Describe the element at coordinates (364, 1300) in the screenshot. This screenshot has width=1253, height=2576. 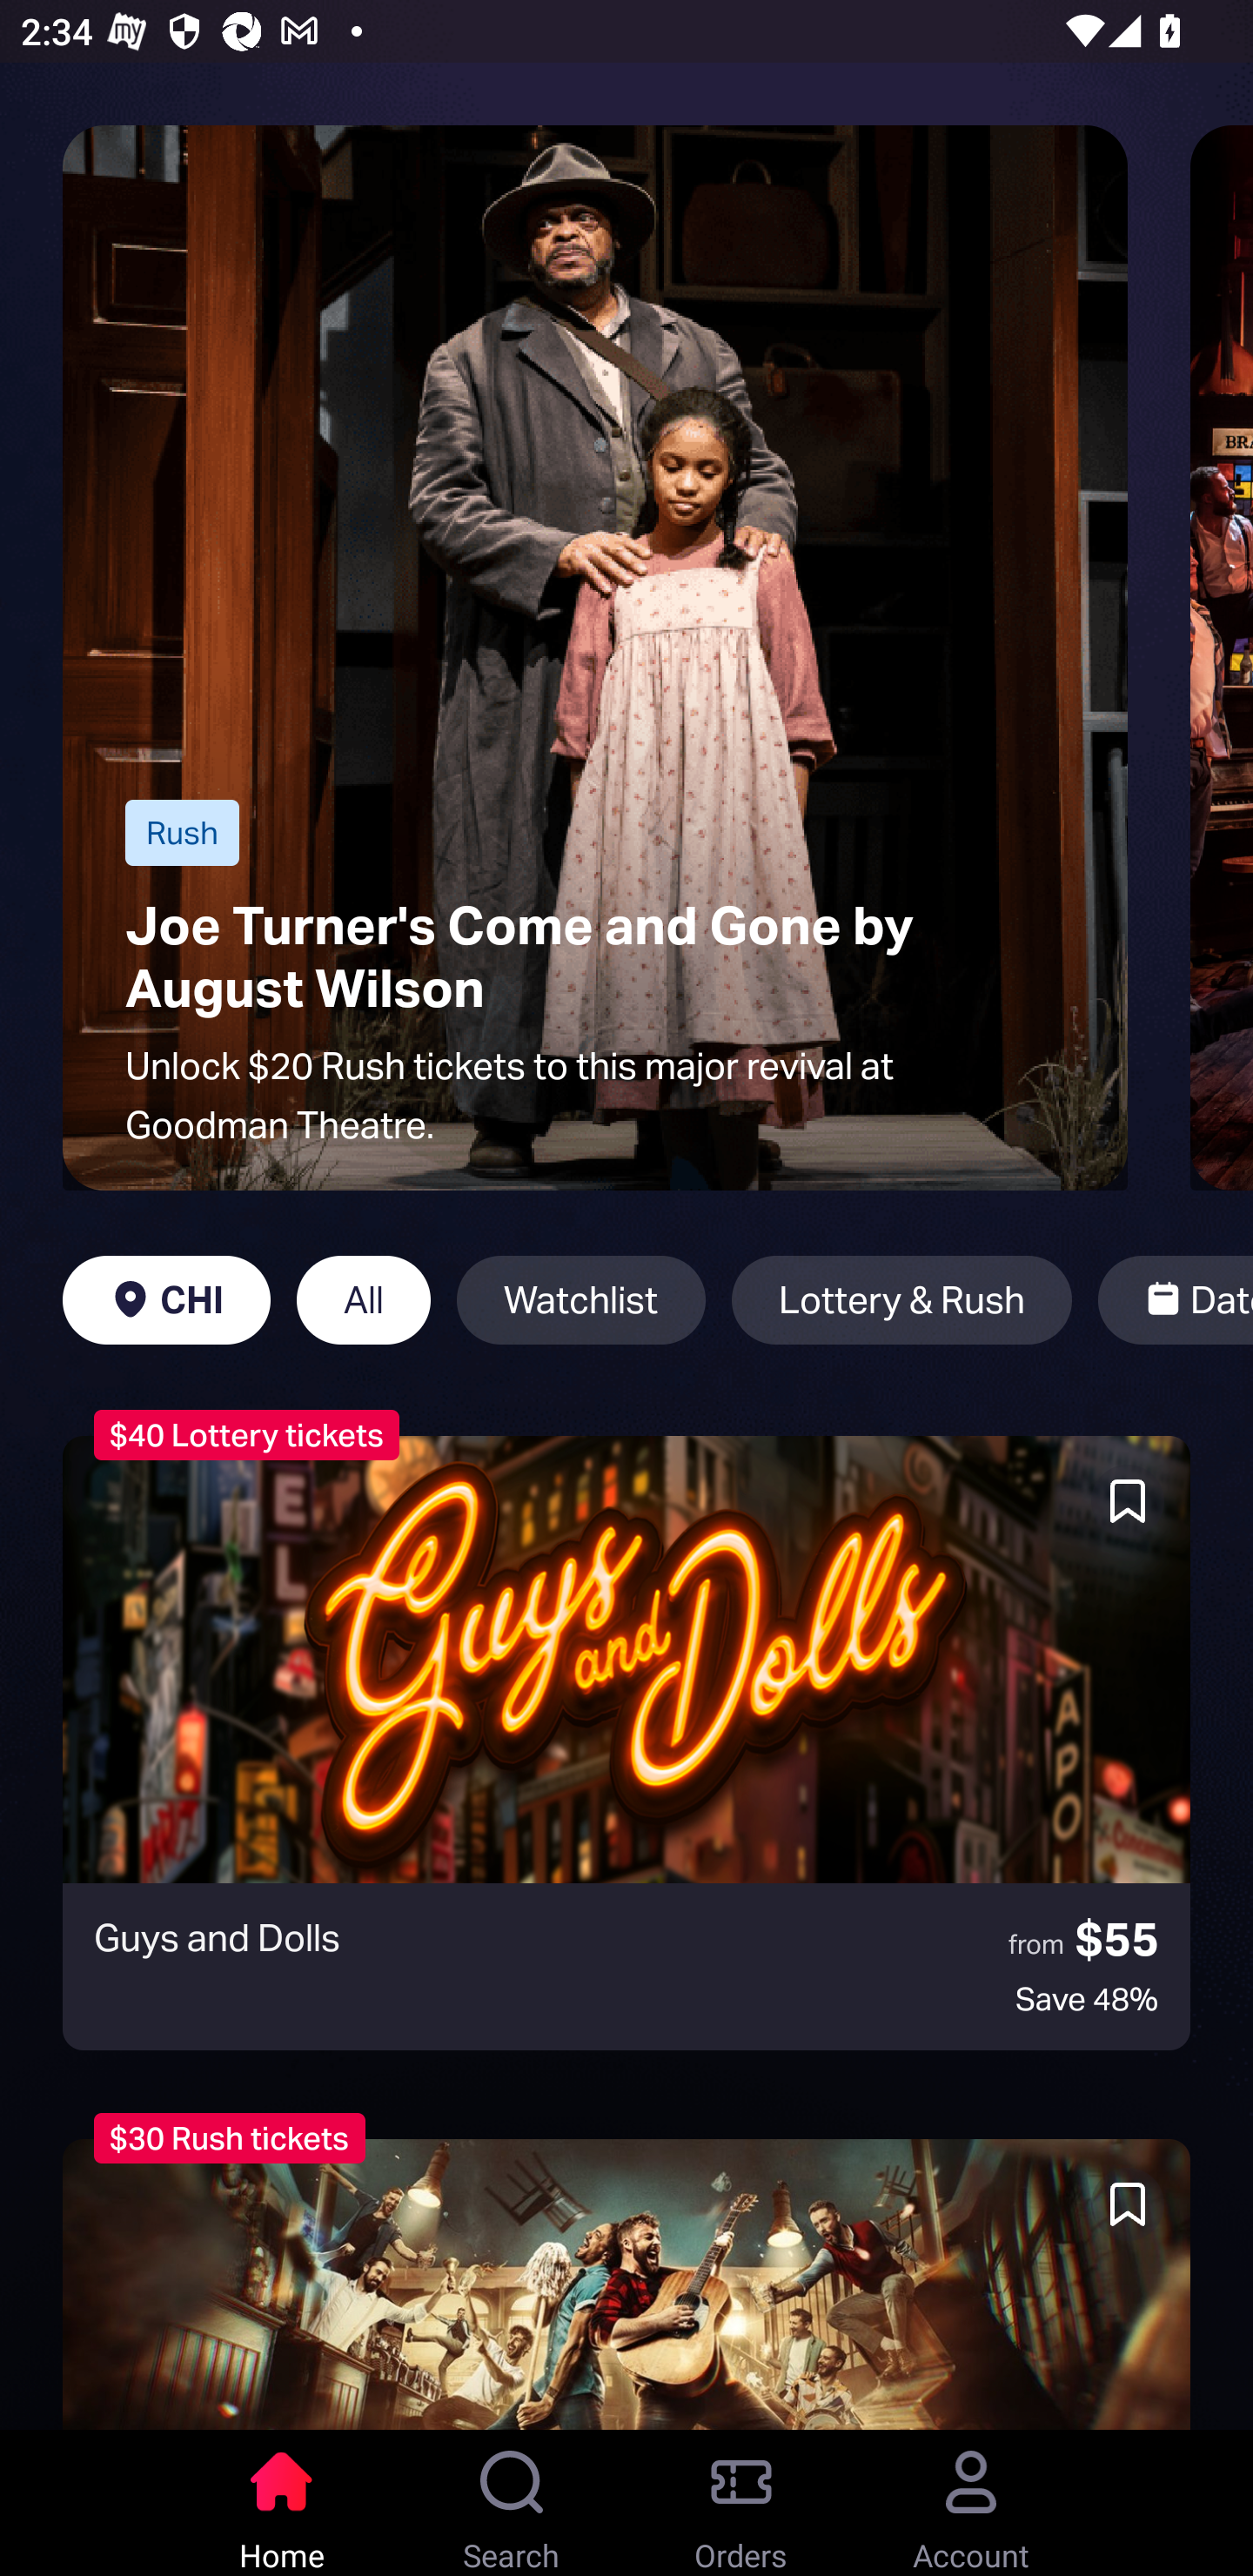
I see `All` at that location.